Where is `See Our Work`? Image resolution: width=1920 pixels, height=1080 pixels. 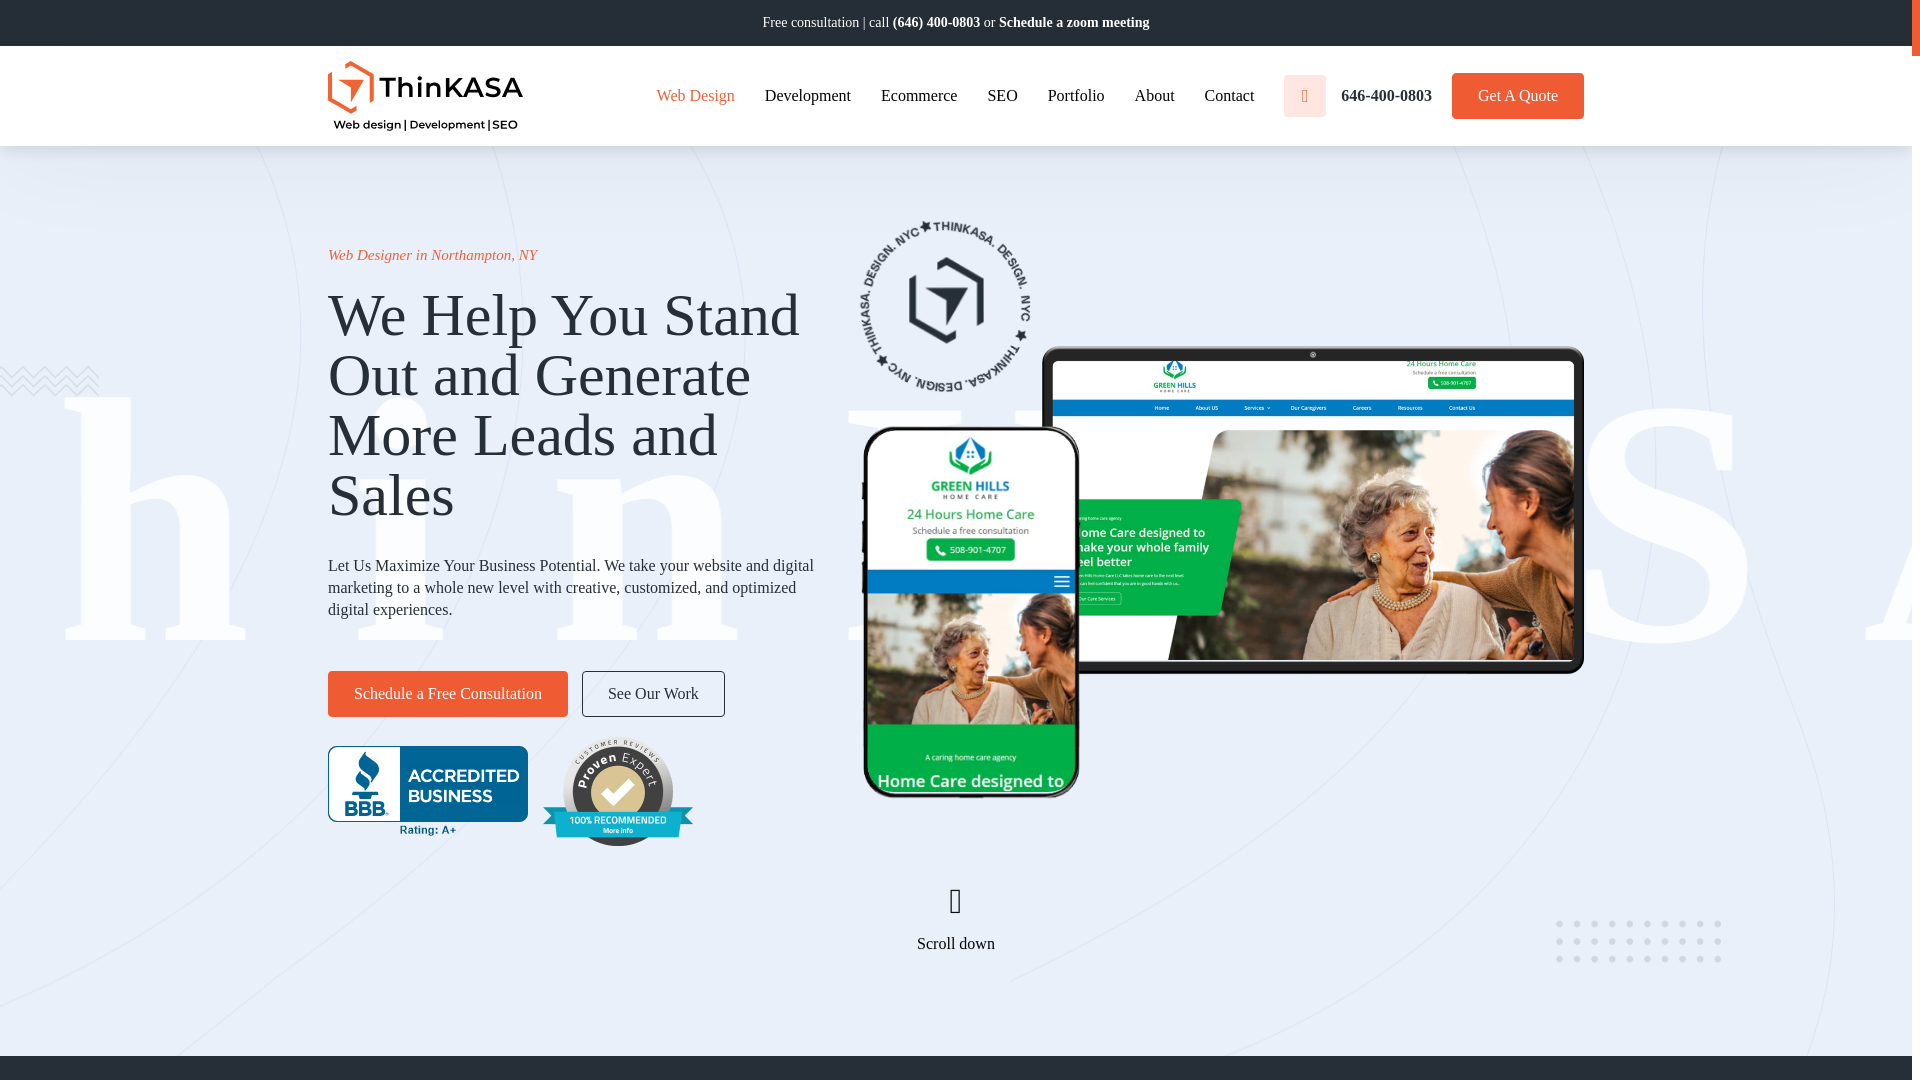 See Our Work is located at coordinates (653, 694).